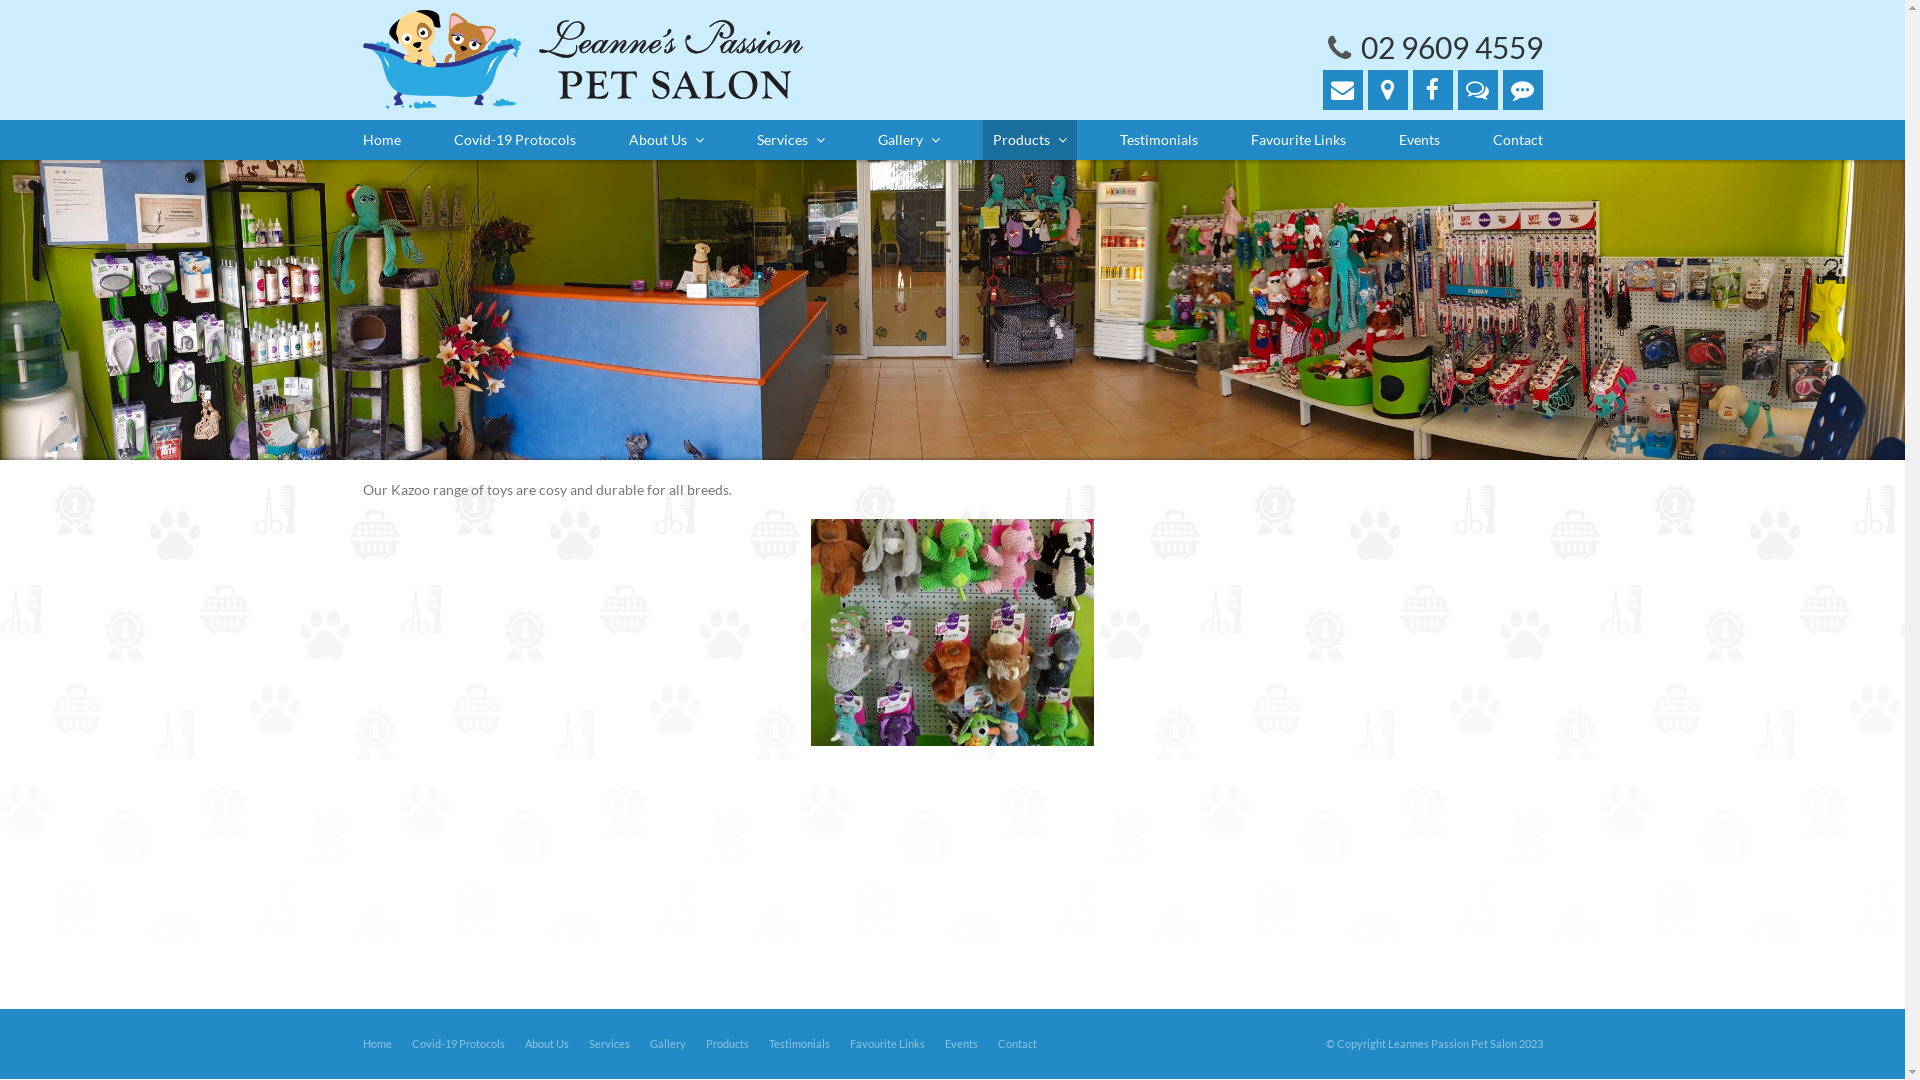  Describe the element at coordinates (728, 1044) in the screenshot. I see `Products` at that location.